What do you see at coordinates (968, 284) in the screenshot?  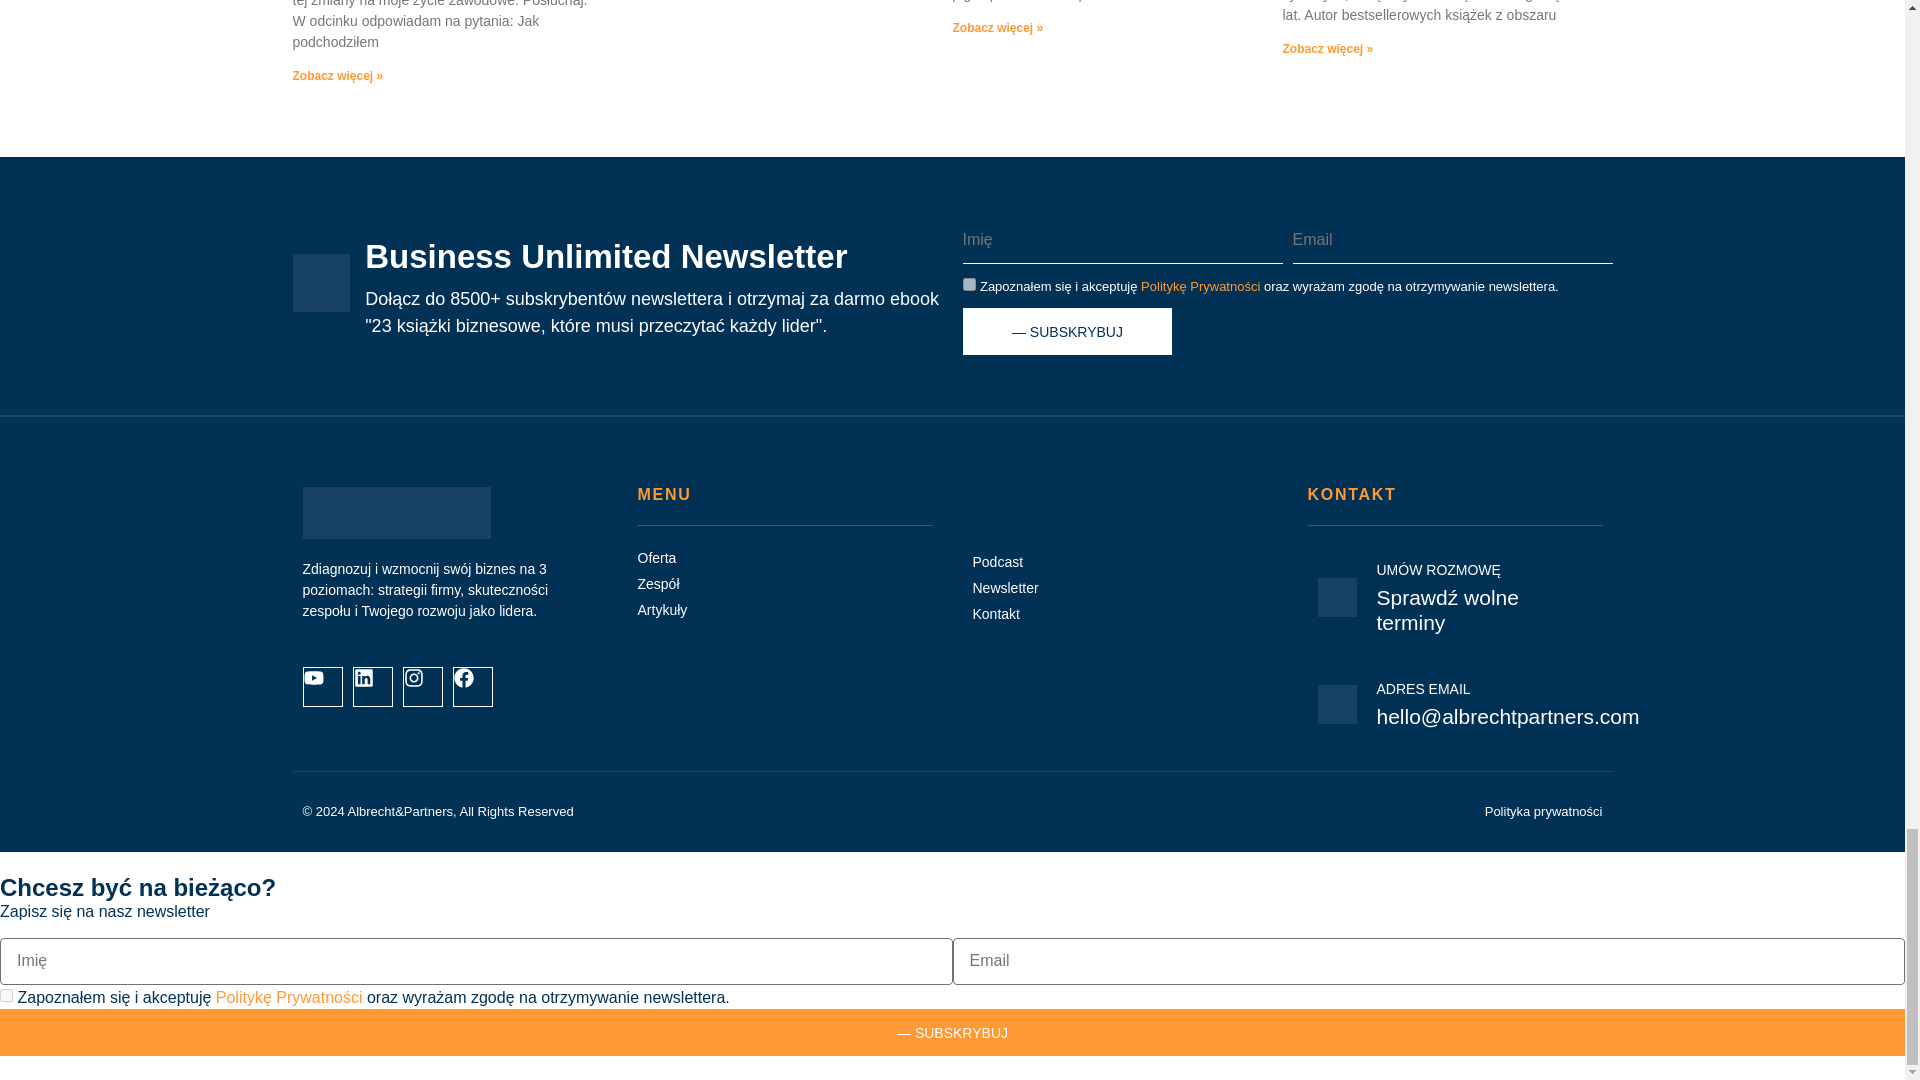 I see `on` at bounding box center [968, 284].